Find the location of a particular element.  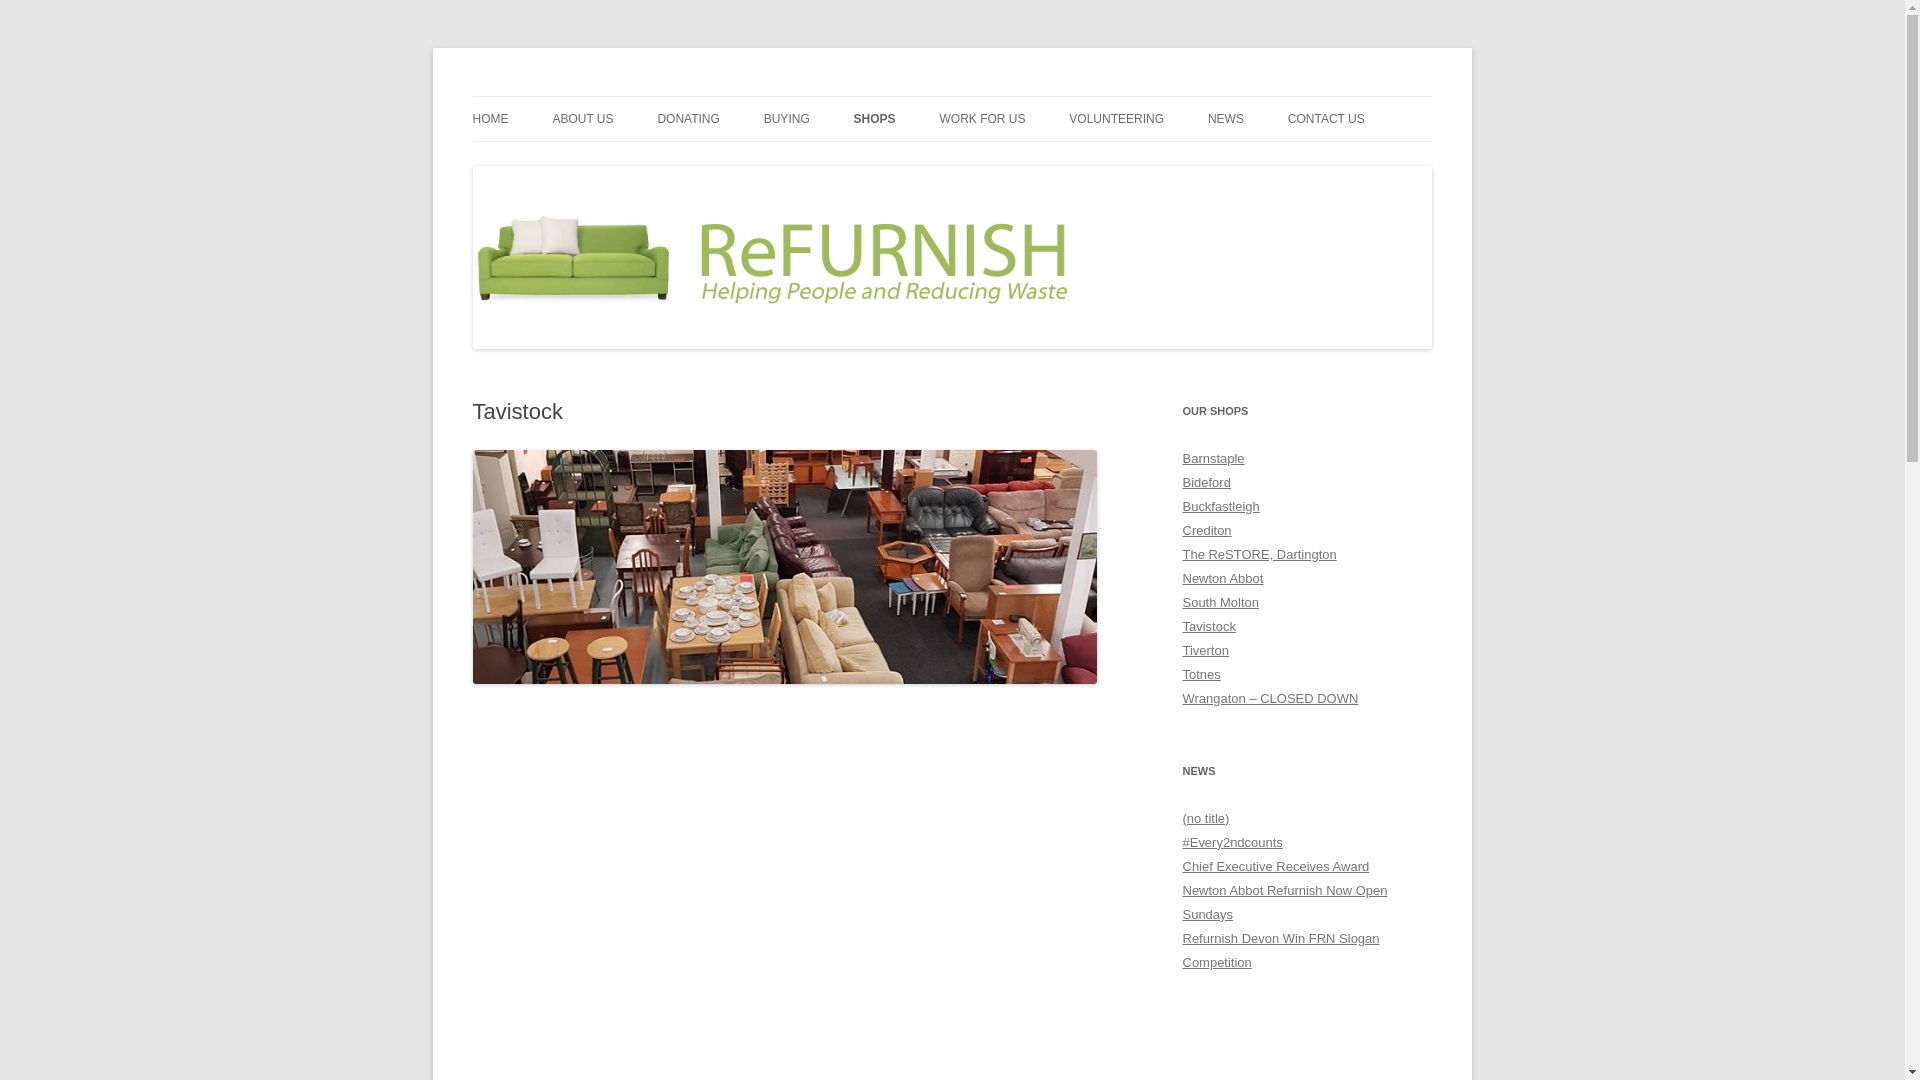

VOLUNTEERING is located at coordinates (1116, 119).